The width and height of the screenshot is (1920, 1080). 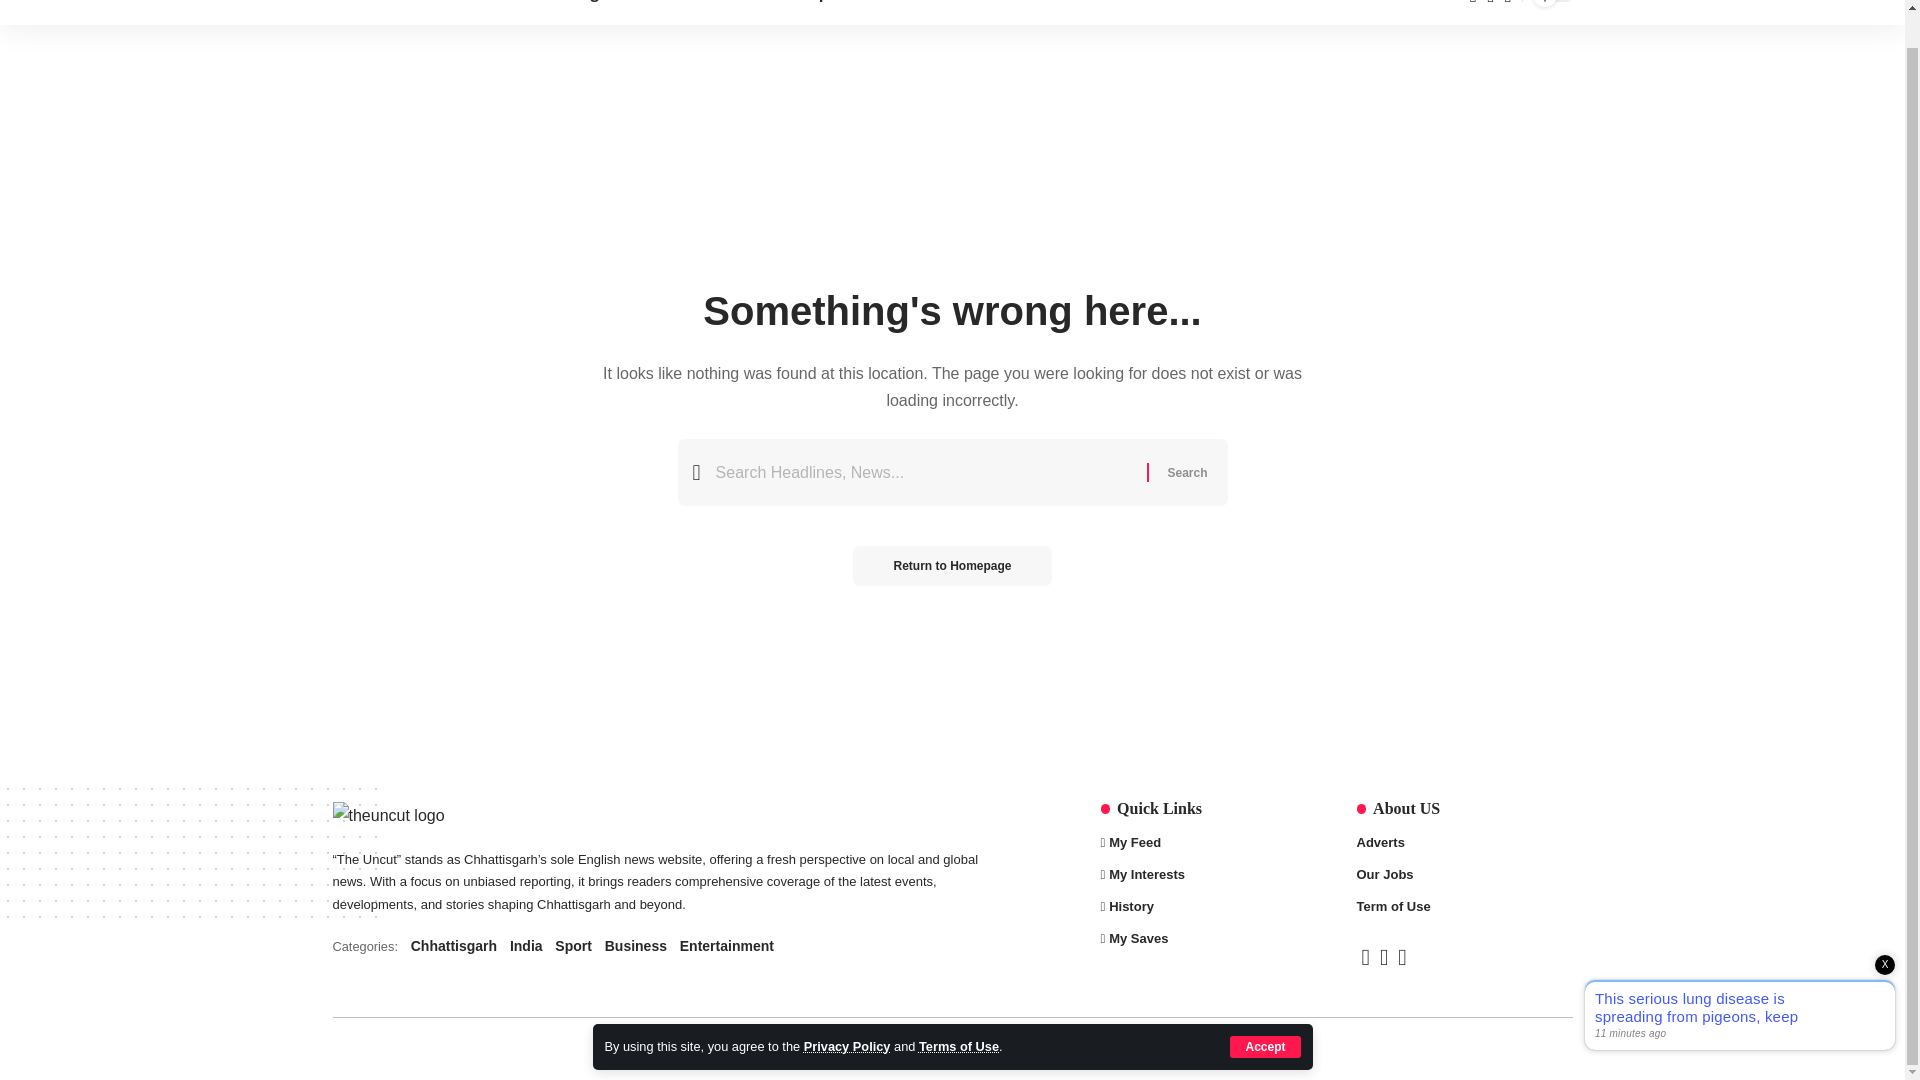 What do you see at coordinates (834, 12) in the screenshot?
I see `Entertainment` at bounding box center [834, 12].